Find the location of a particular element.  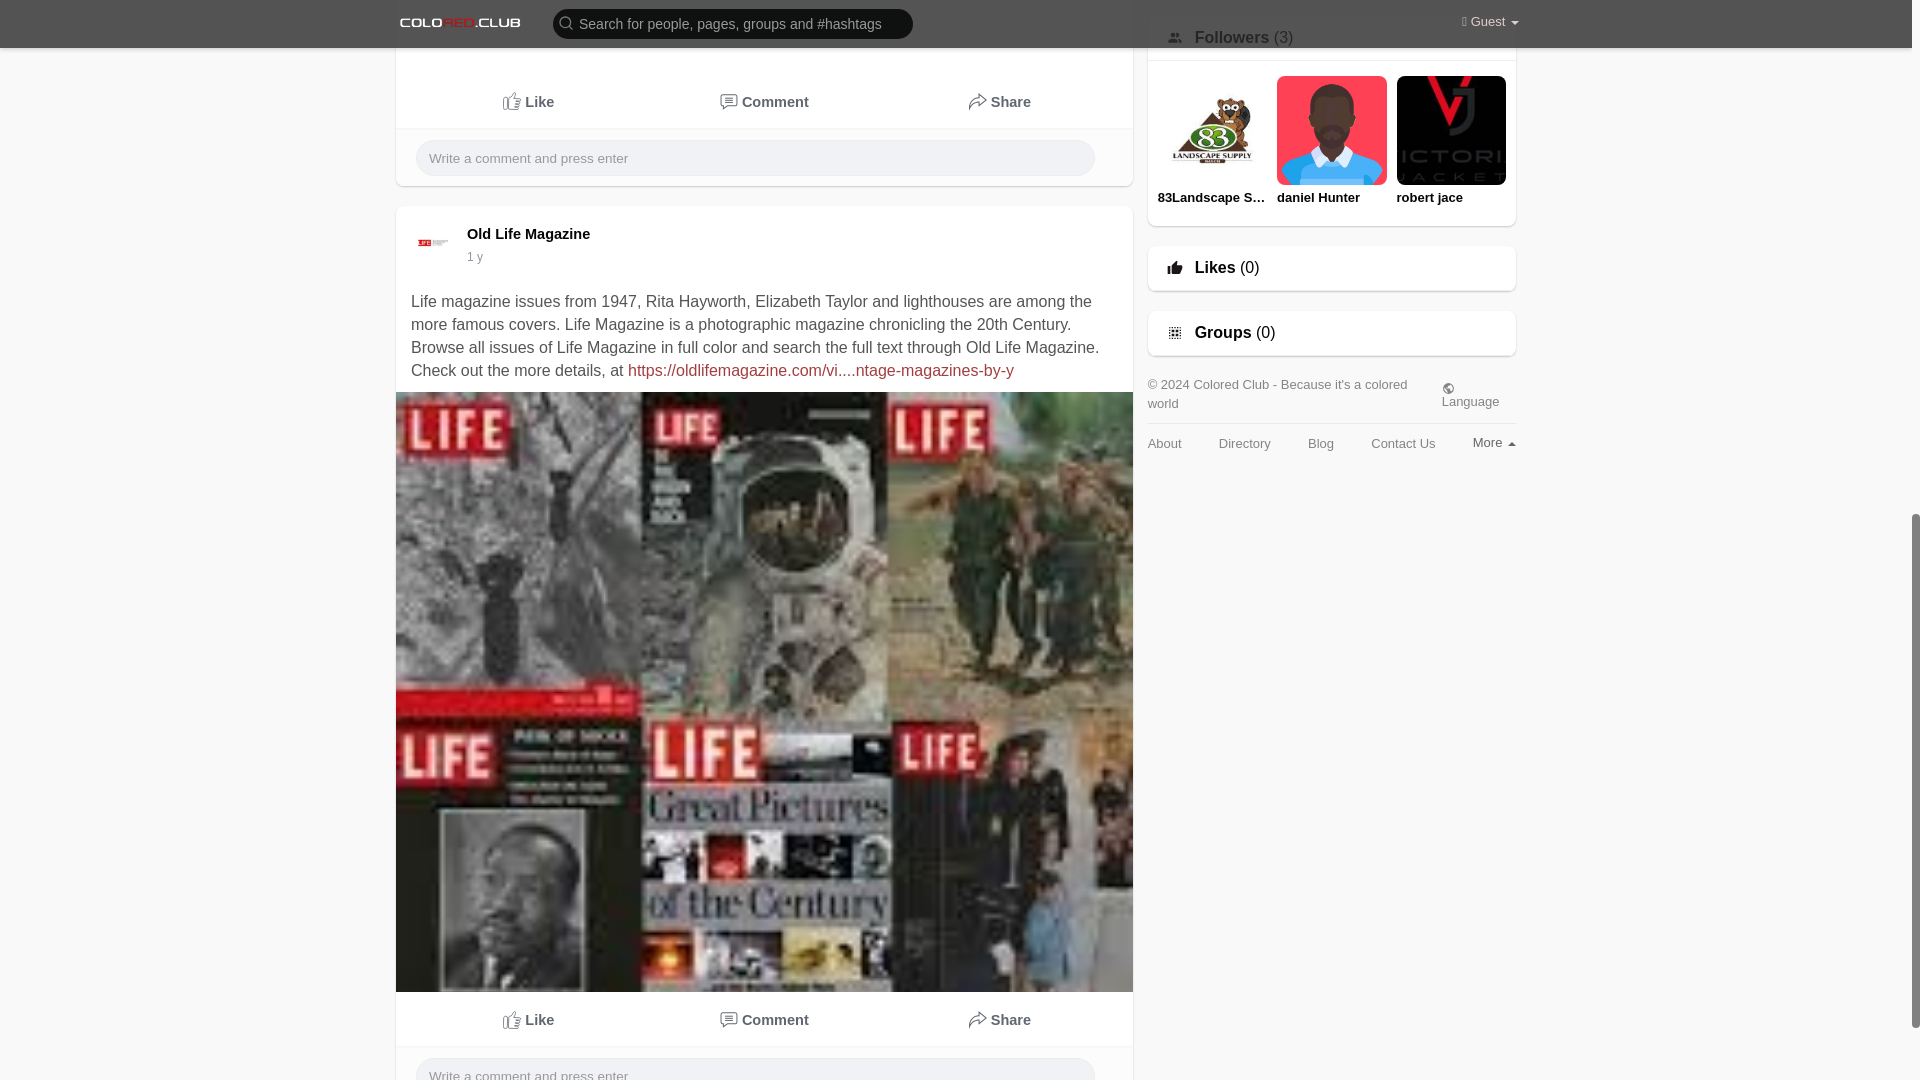

Blog is located at coordinates (1320, 444).